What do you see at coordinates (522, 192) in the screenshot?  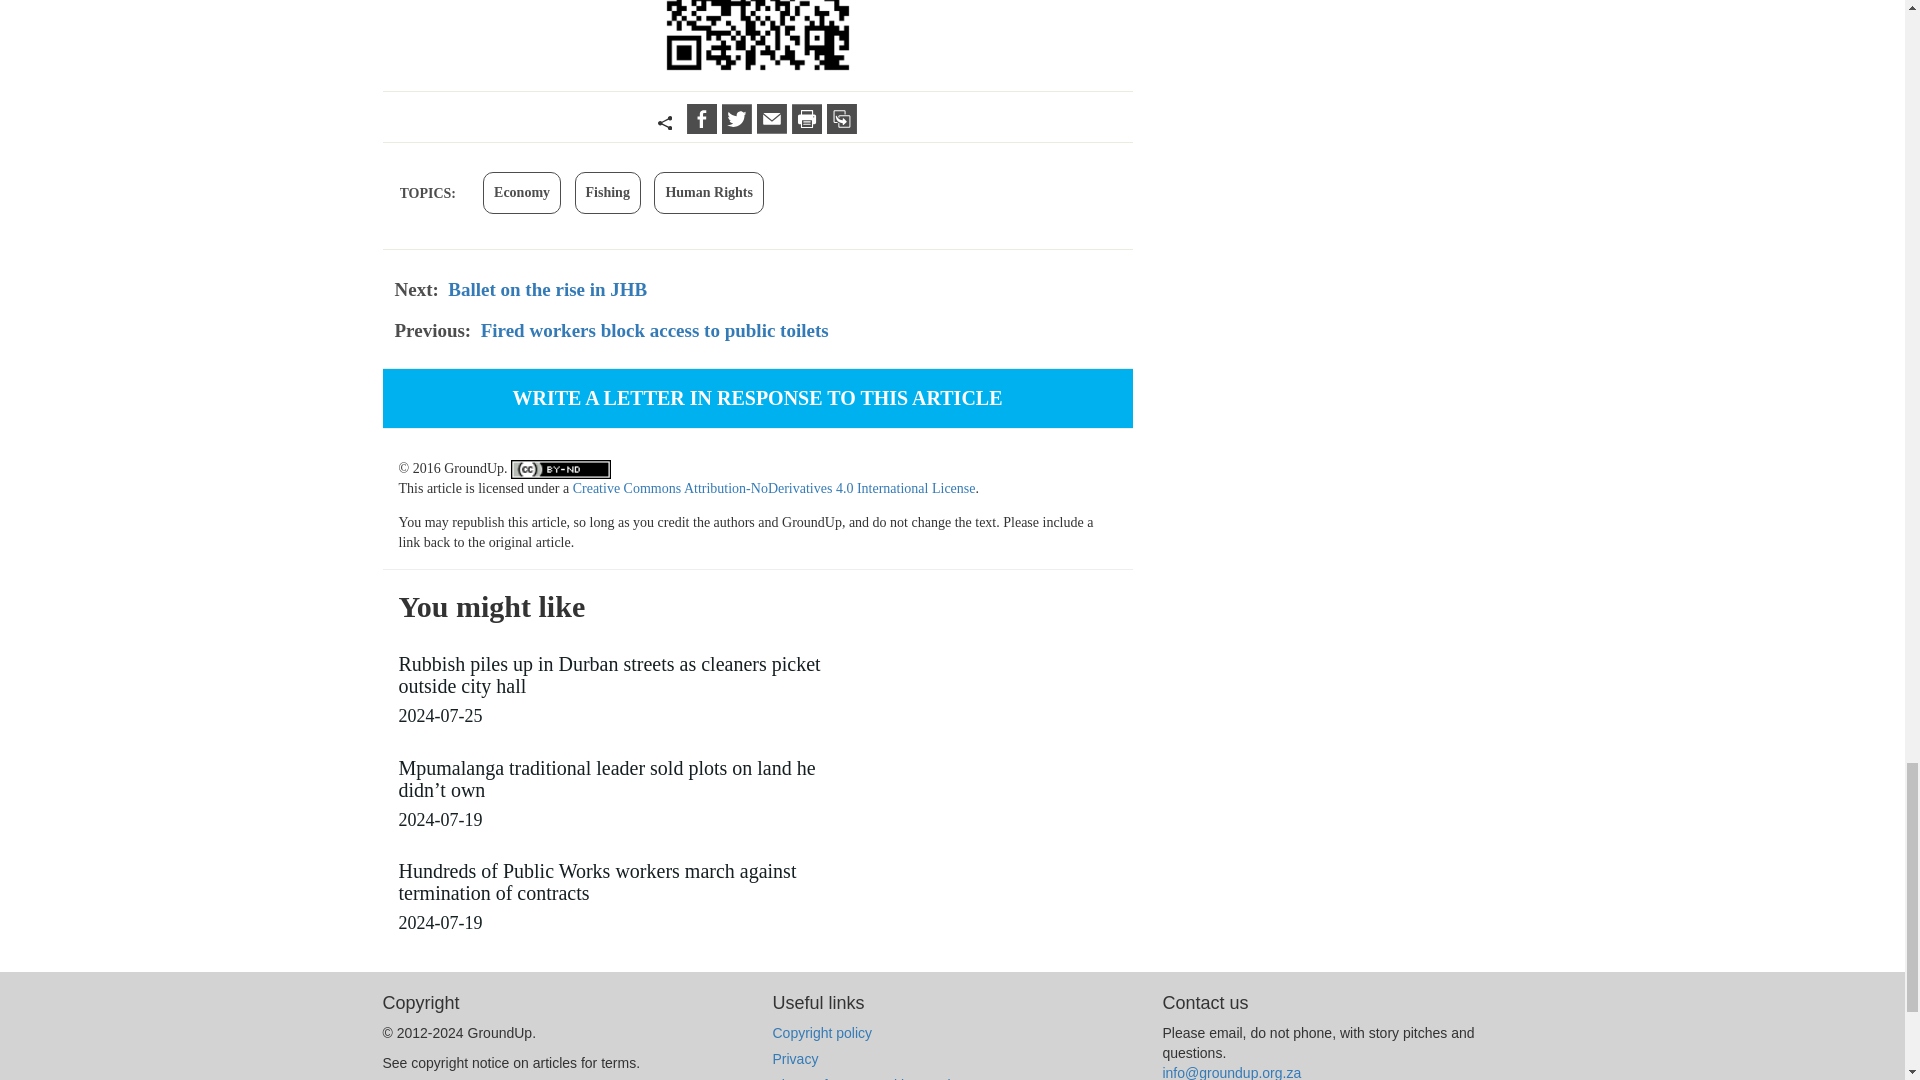 I see `Economy` at bounding box center [522, 192].